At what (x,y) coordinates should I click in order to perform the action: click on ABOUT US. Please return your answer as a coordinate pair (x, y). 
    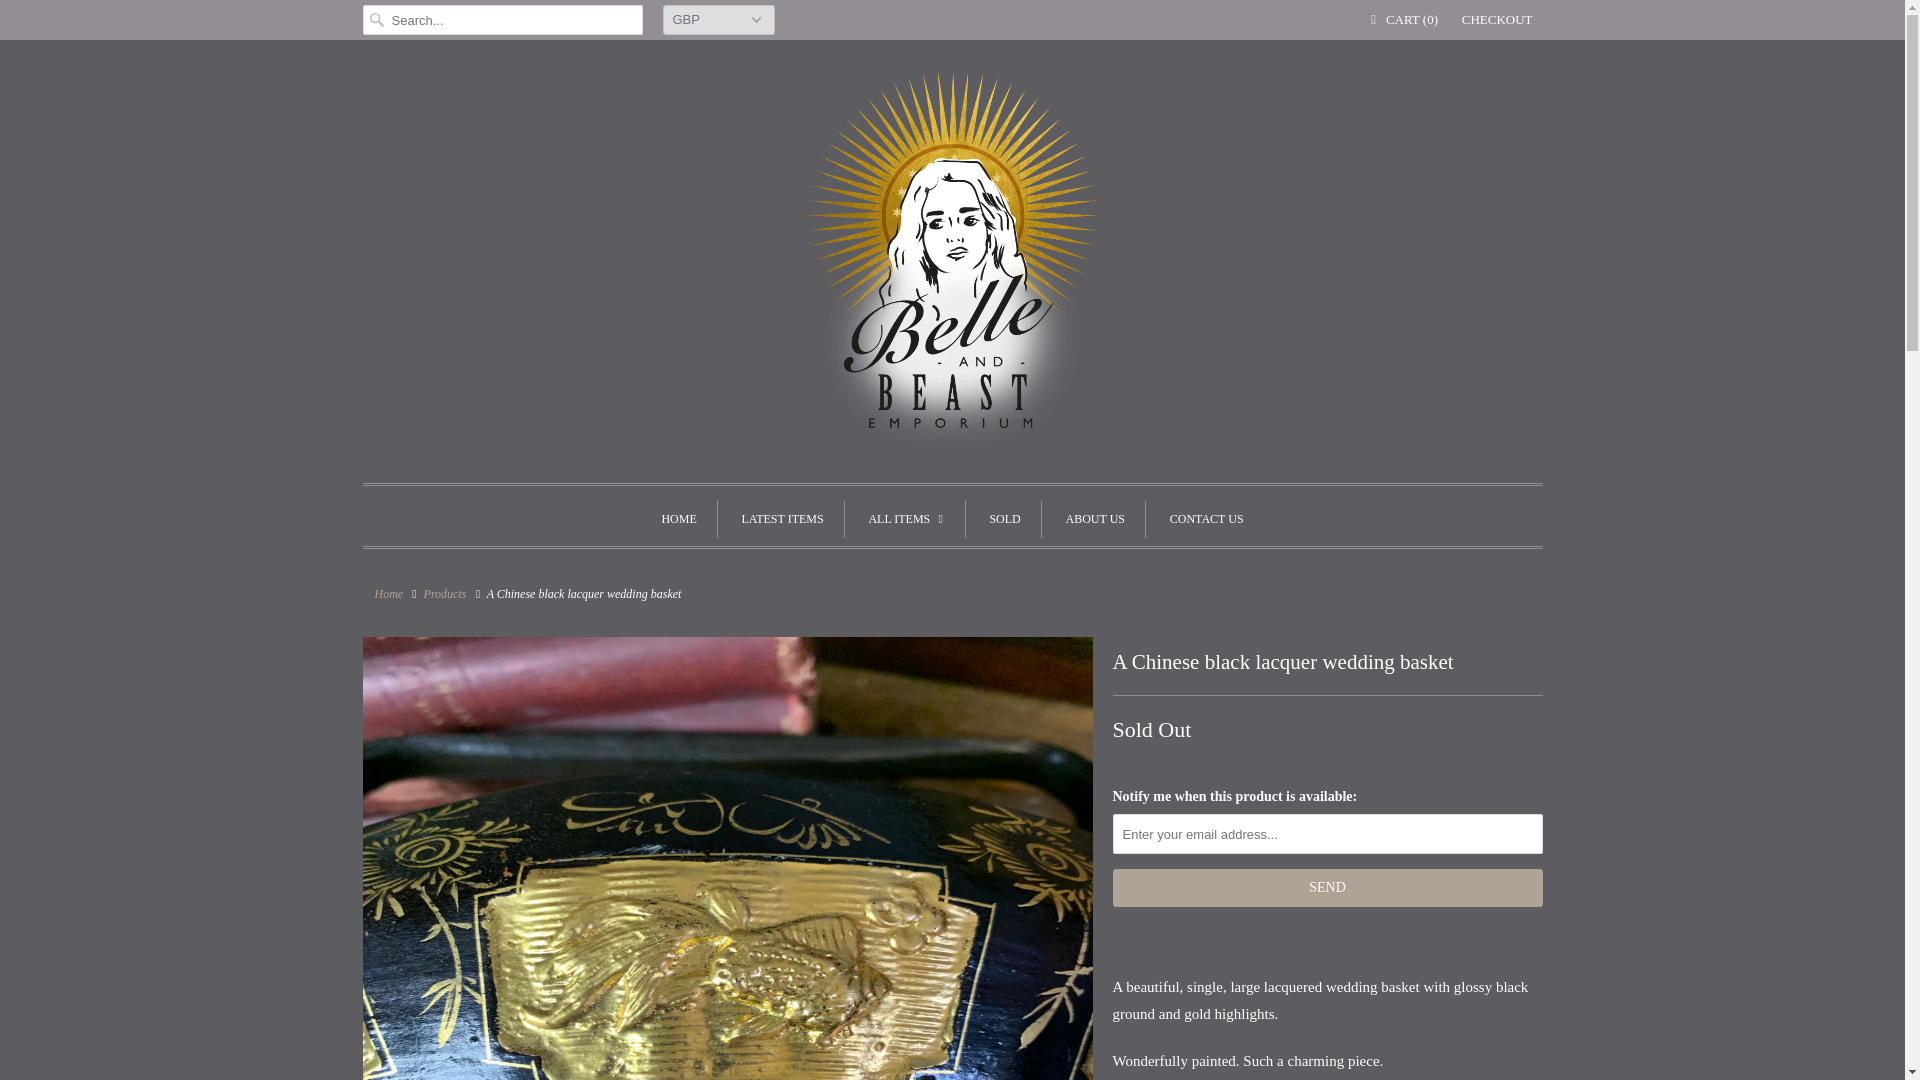
    Looking at the image, I should click on (1095, 519).